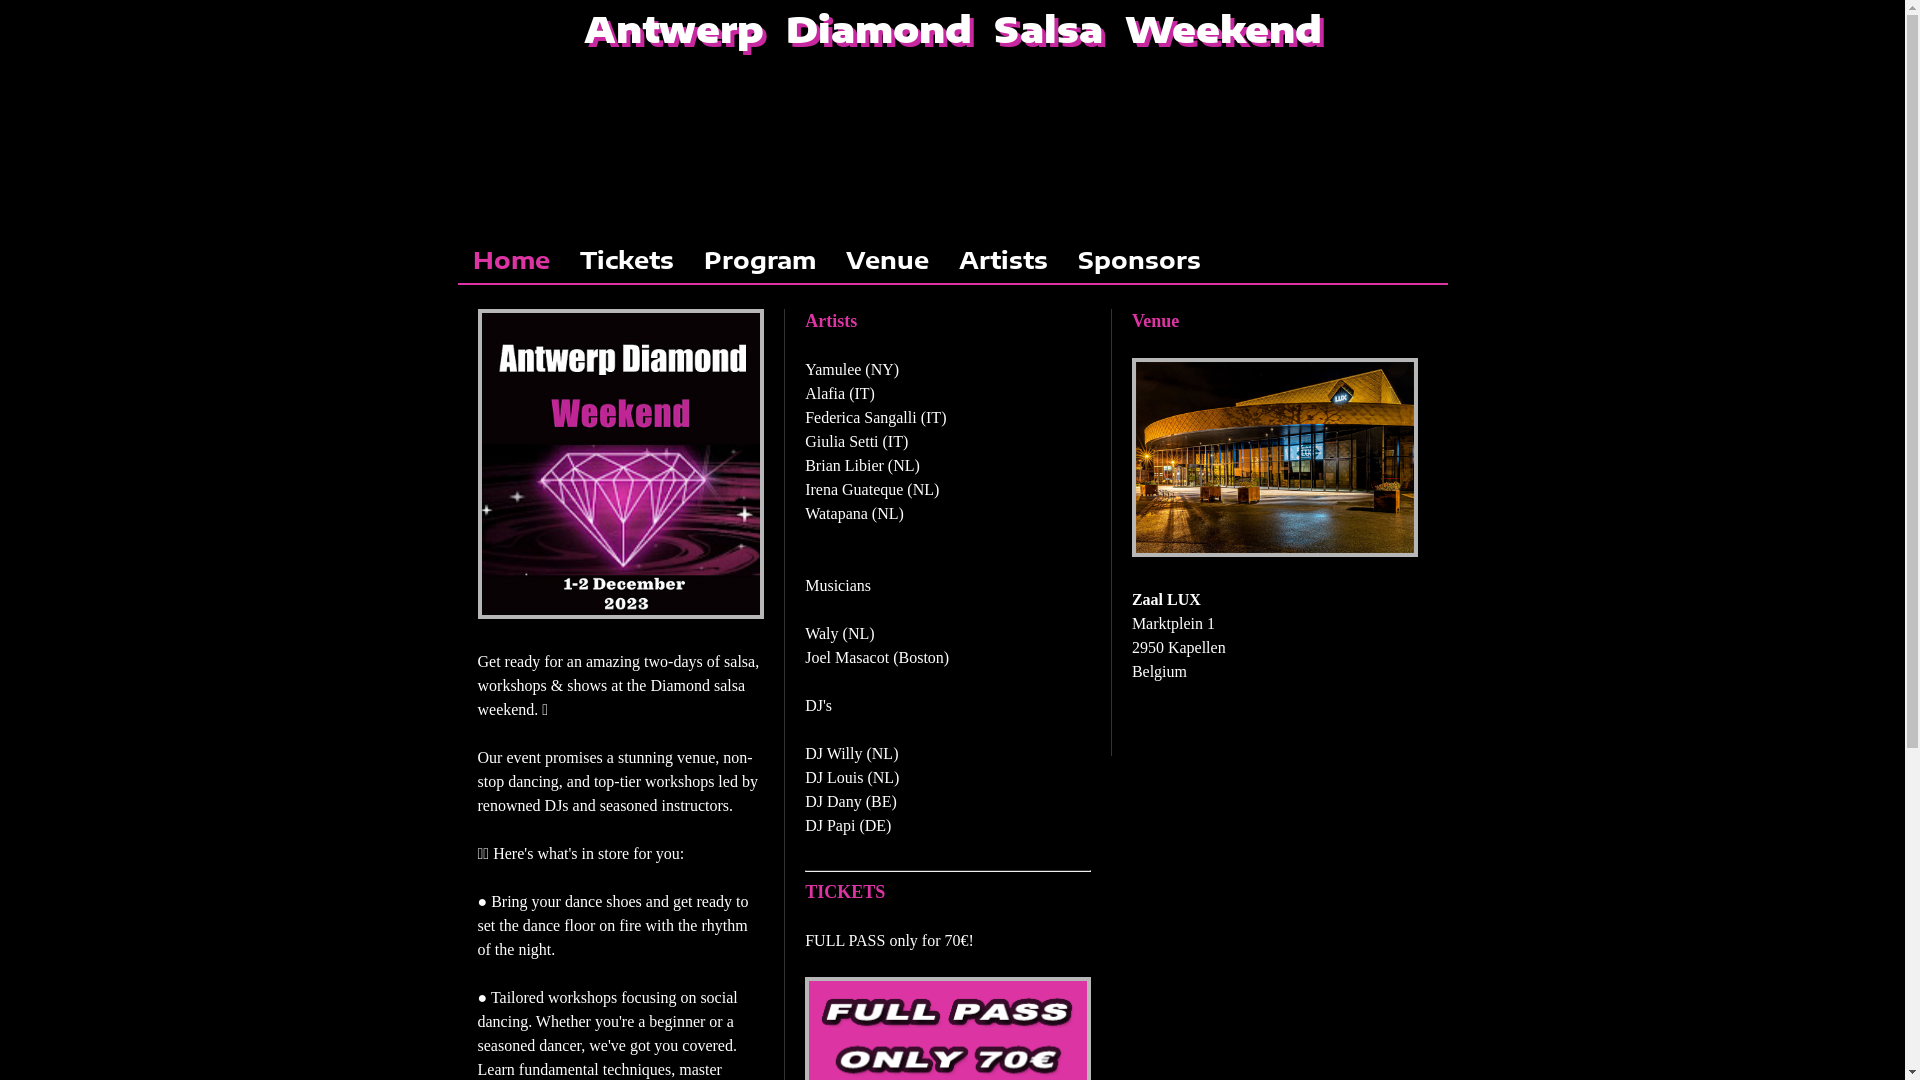  Describe the element at coordinates (1138, 259) in the screenshot. I see `Sponsors` at that location.